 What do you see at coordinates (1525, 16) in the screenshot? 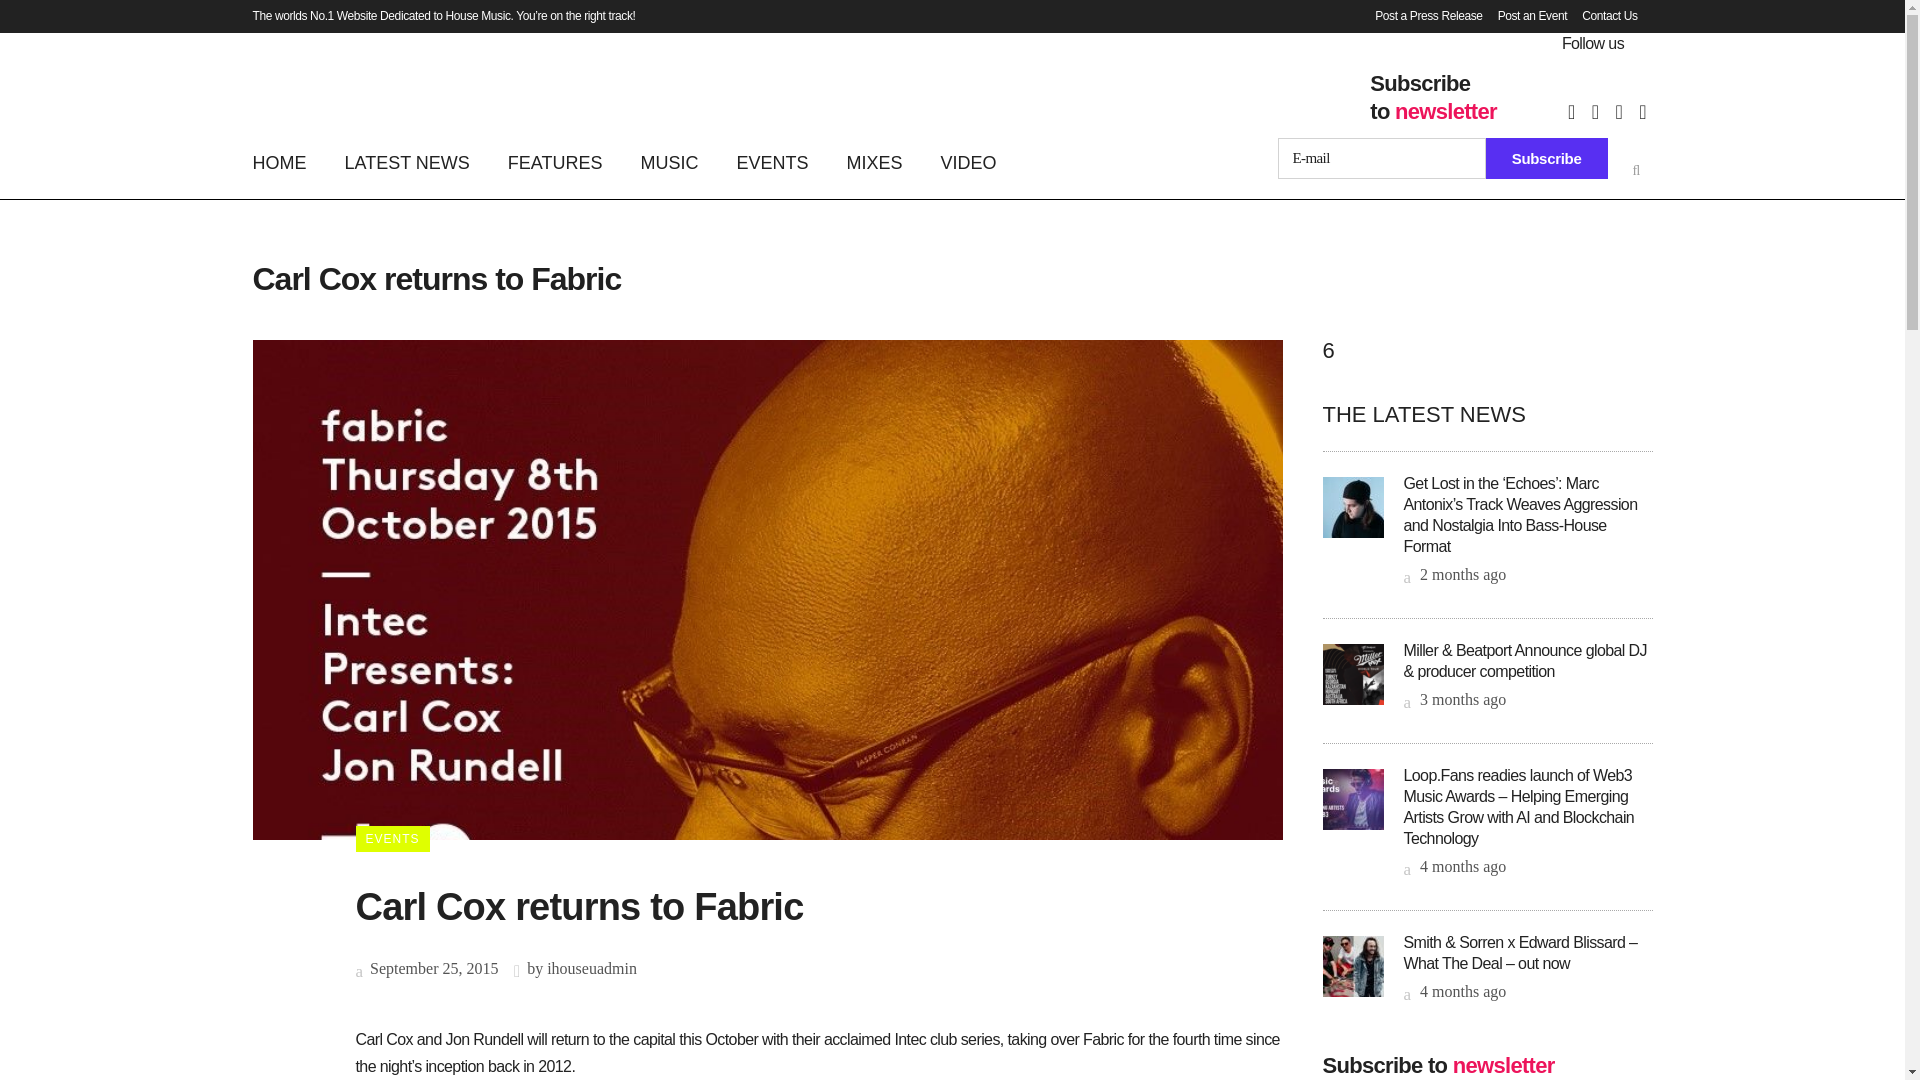
I see `Post an Event` at bounding box center [1525, 16].